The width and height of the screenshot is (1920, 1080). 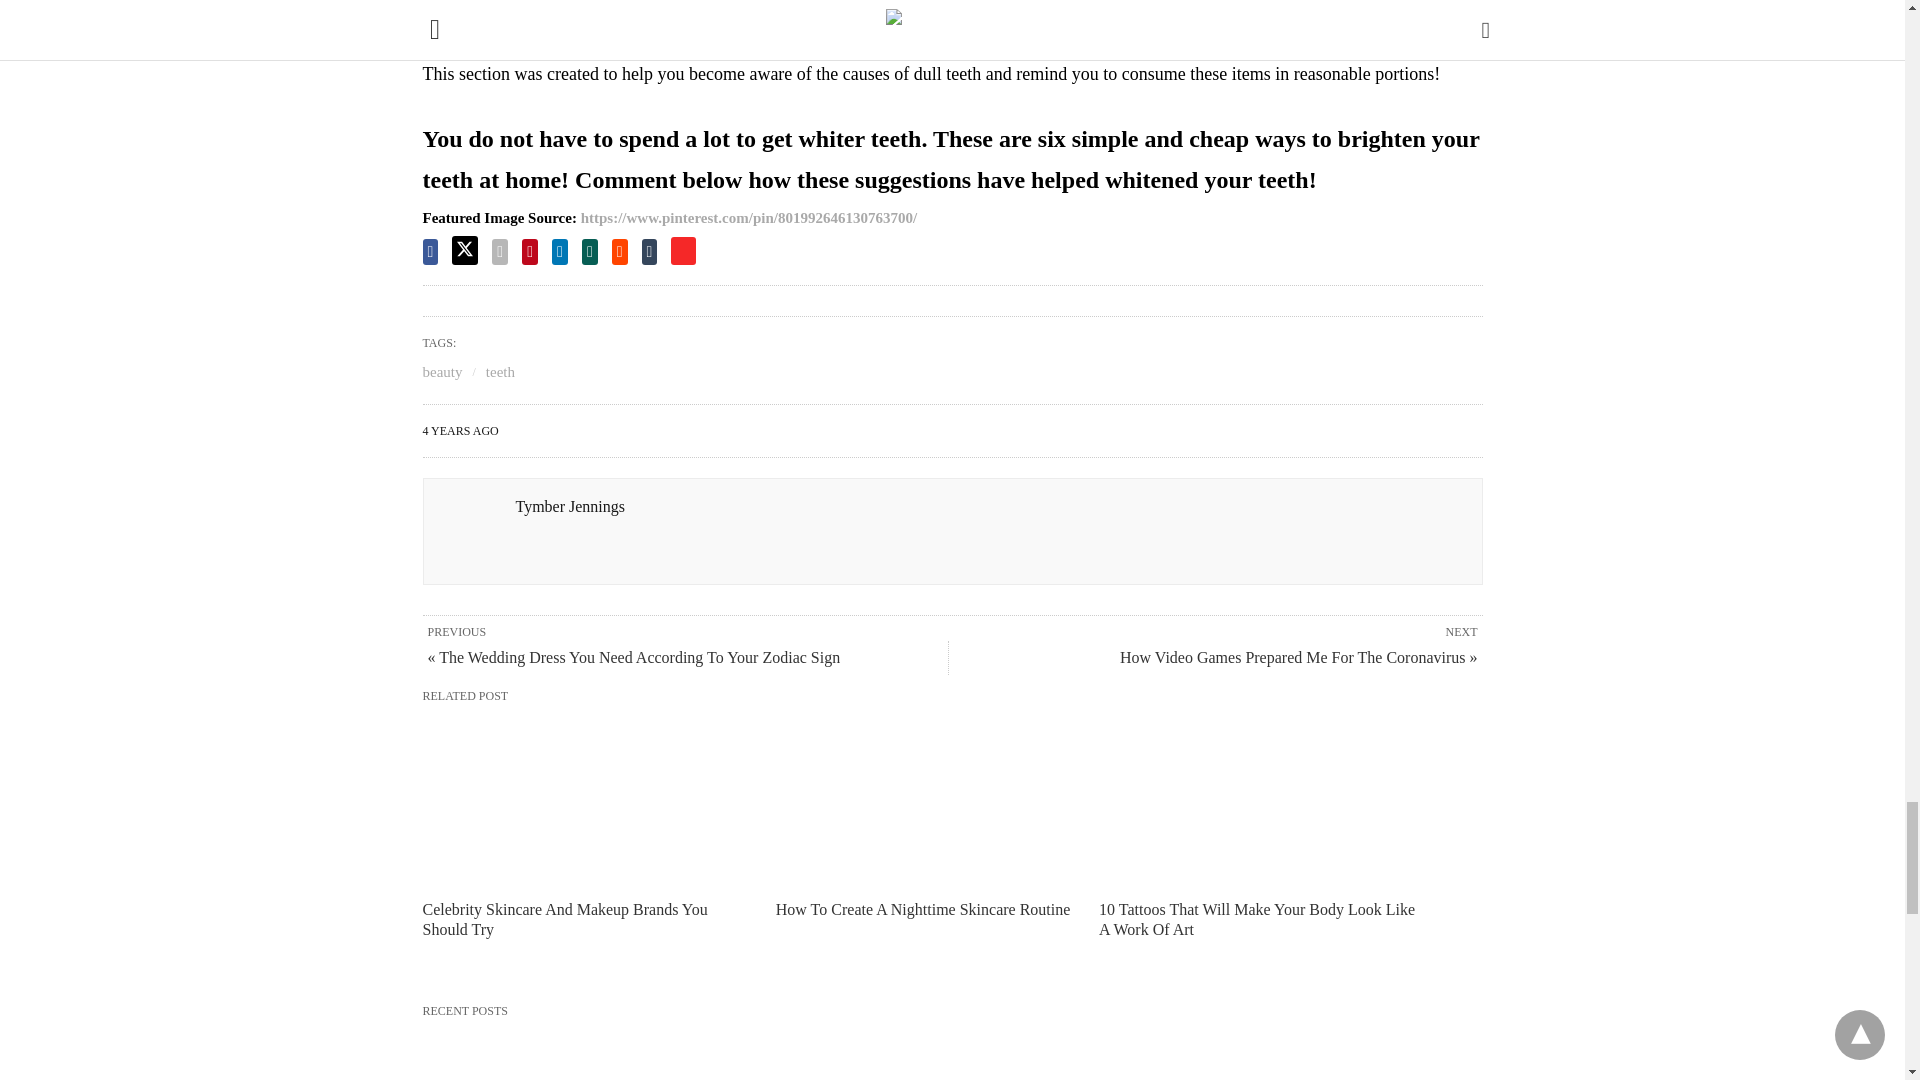 What do you see at coordinates (1256, 918) in the screenshot?
I see `10 Tattoos That Will Make Your Body Look Like A Work Of Art` at bounding box center [1256, 918].